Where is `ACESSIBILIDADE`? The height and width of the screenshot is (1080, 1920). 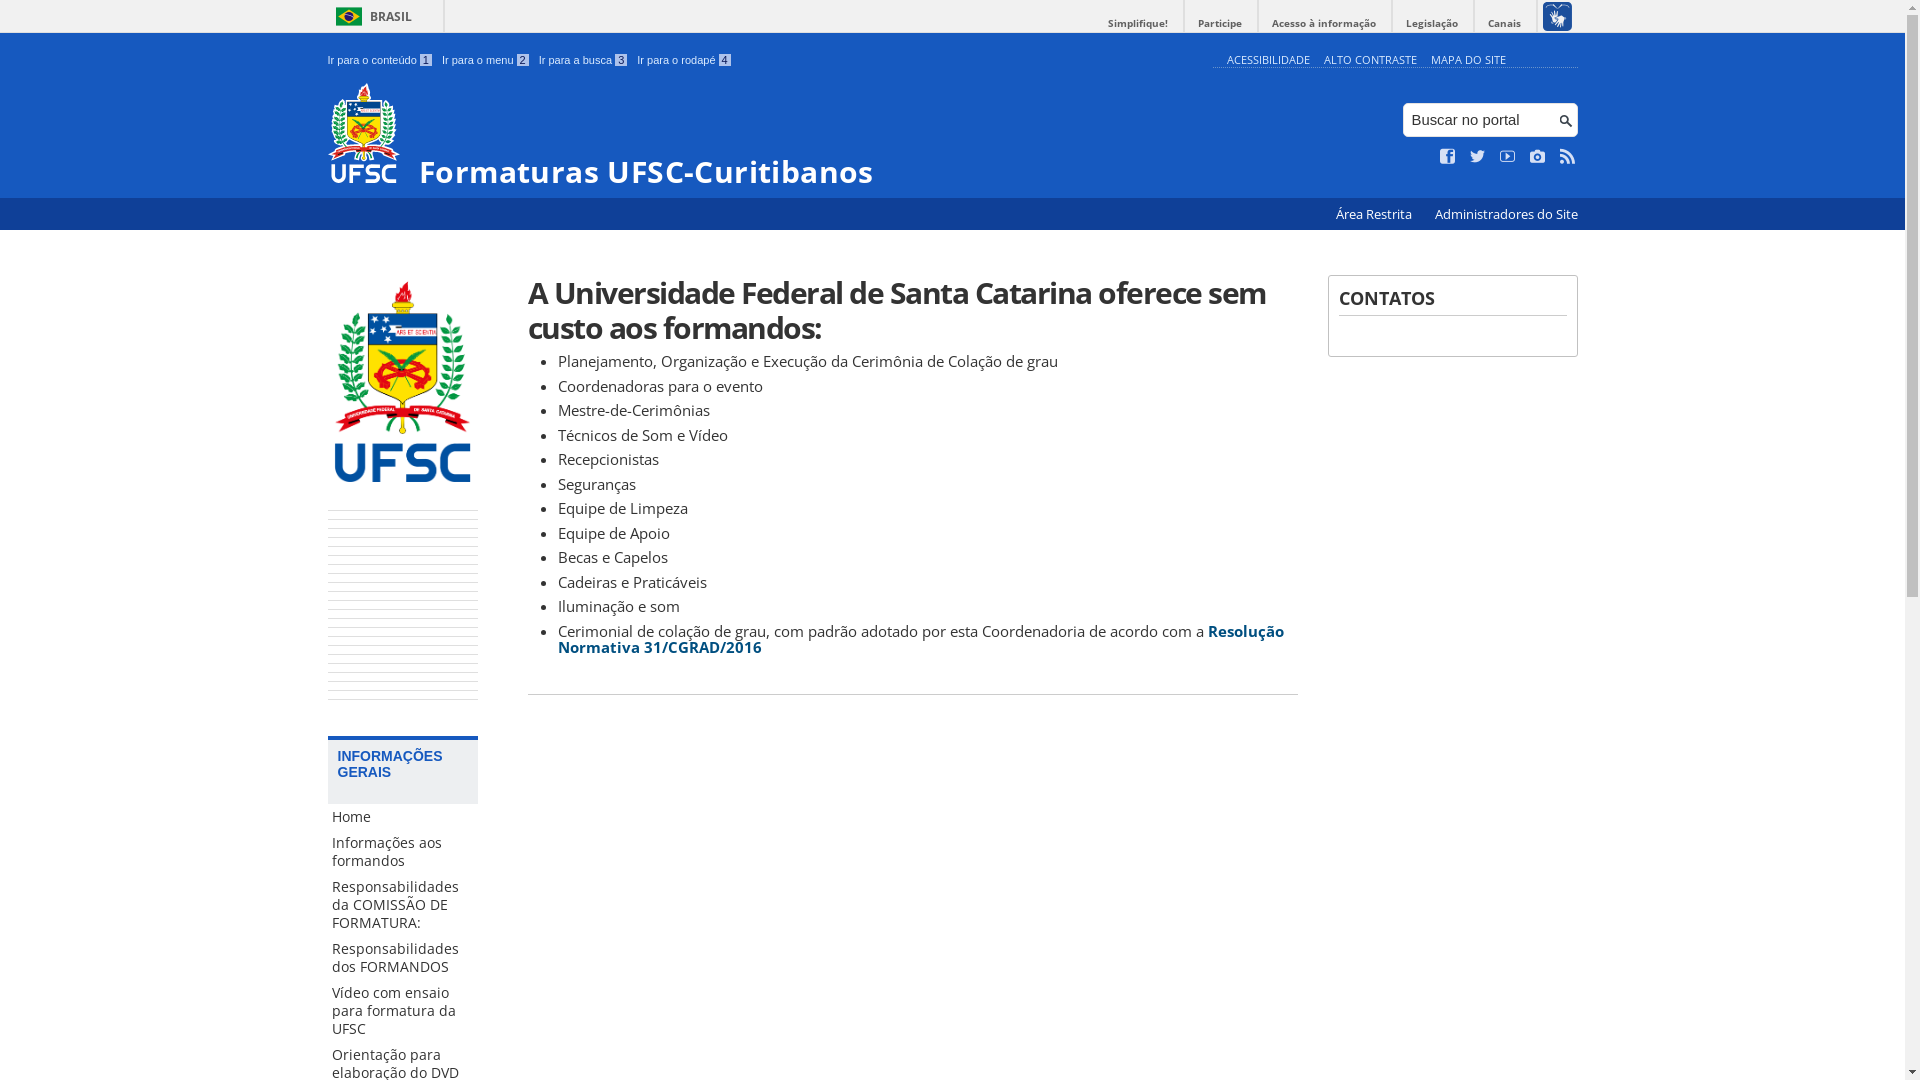 ACESSIBILIDADE is located at coordinates (1268, 60).